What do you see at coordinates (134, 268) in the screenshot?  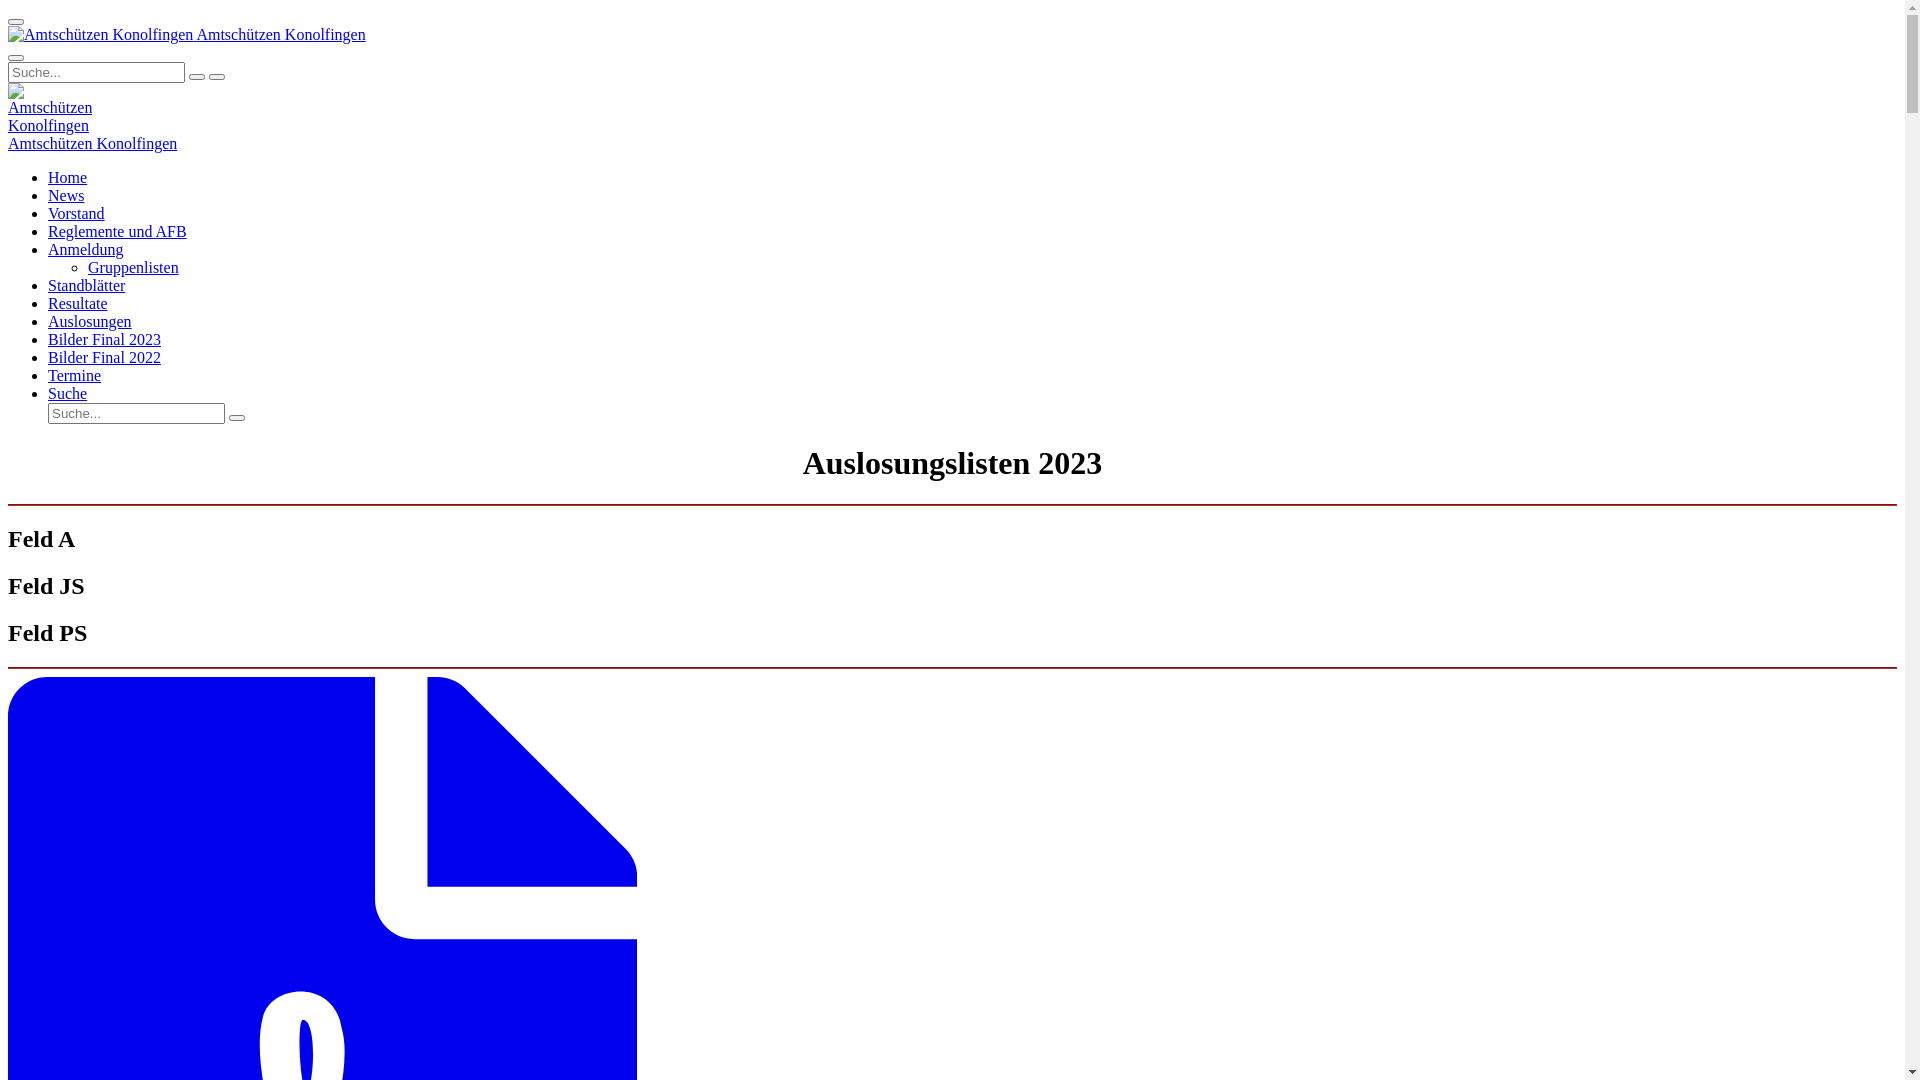 I see `Gruppenlisten` at bounding box center [134, 268].